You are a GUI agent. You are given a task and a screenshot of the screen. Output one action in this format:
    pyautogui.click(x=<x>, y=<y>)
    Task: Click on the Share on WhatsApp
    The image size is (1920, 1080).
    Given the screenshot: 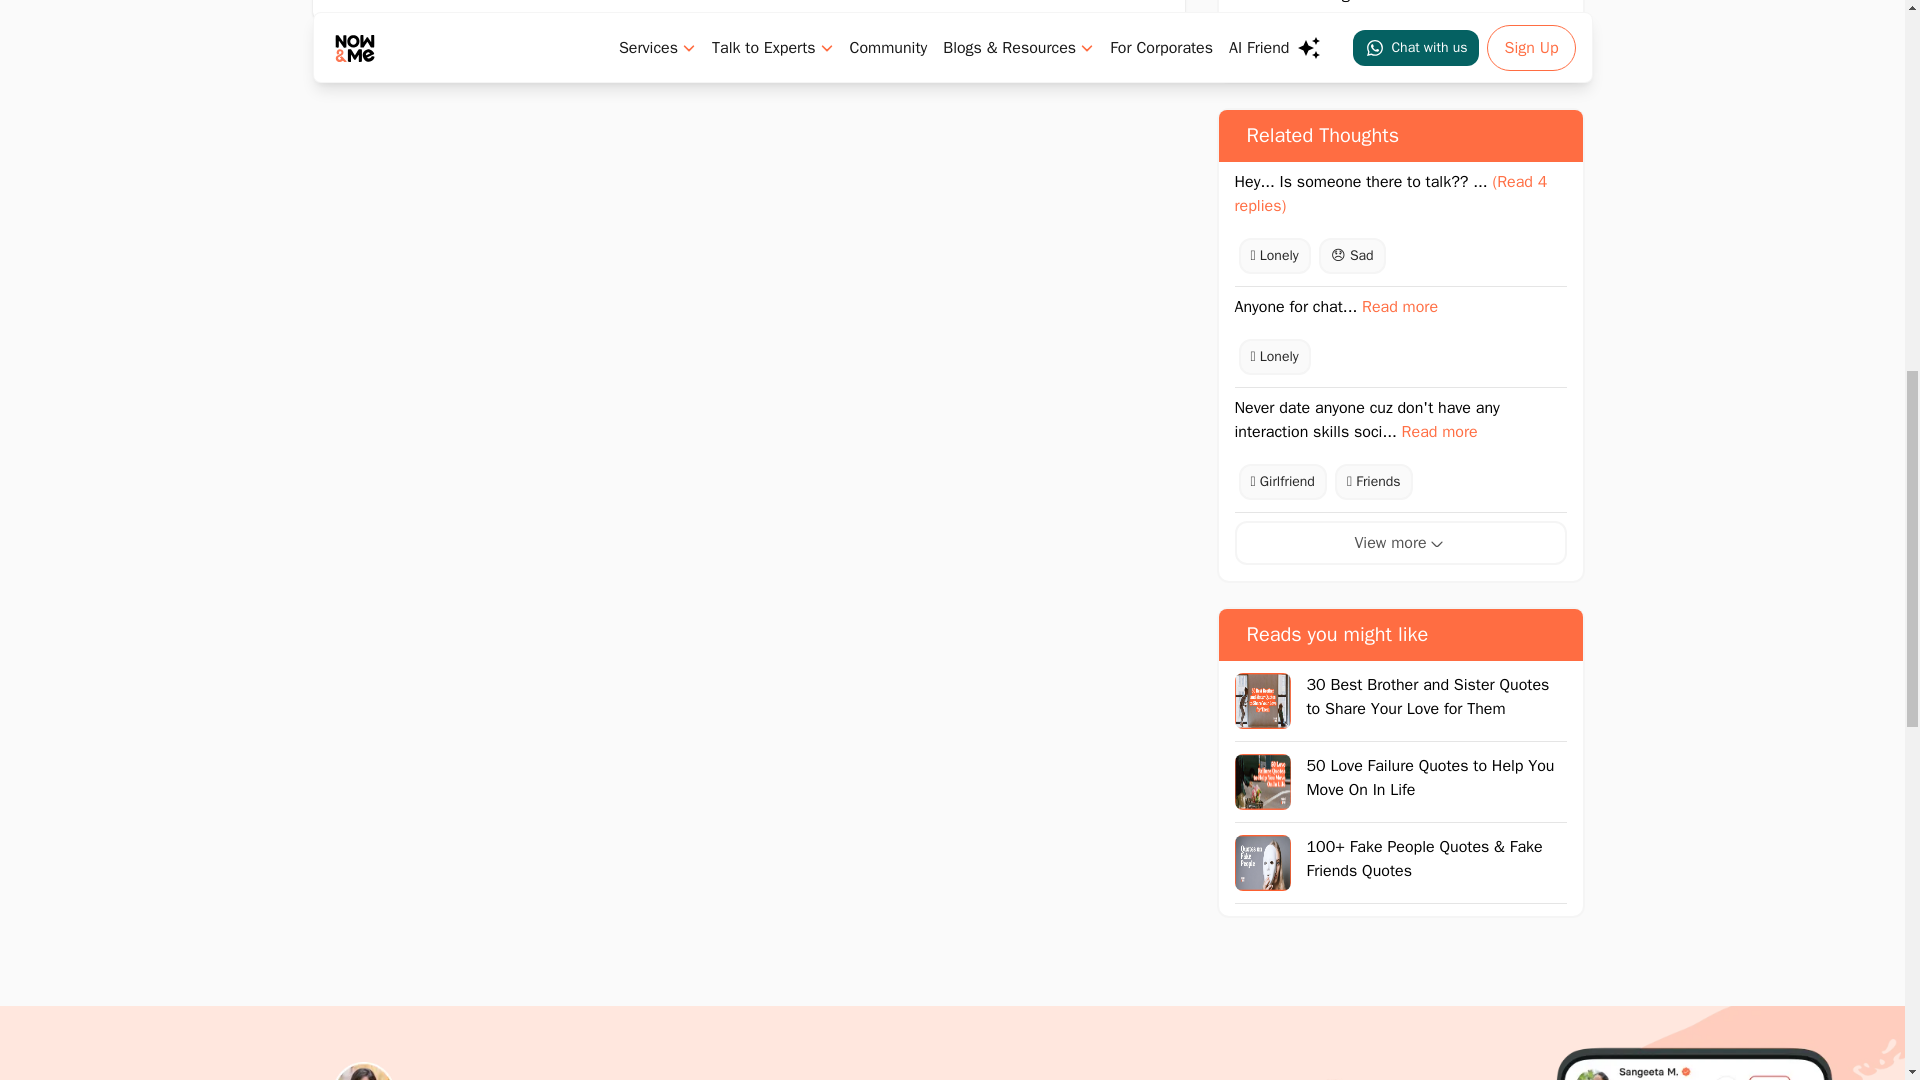 What is the action you would take?
    pyautogui.click(x=1256, y=43)
    